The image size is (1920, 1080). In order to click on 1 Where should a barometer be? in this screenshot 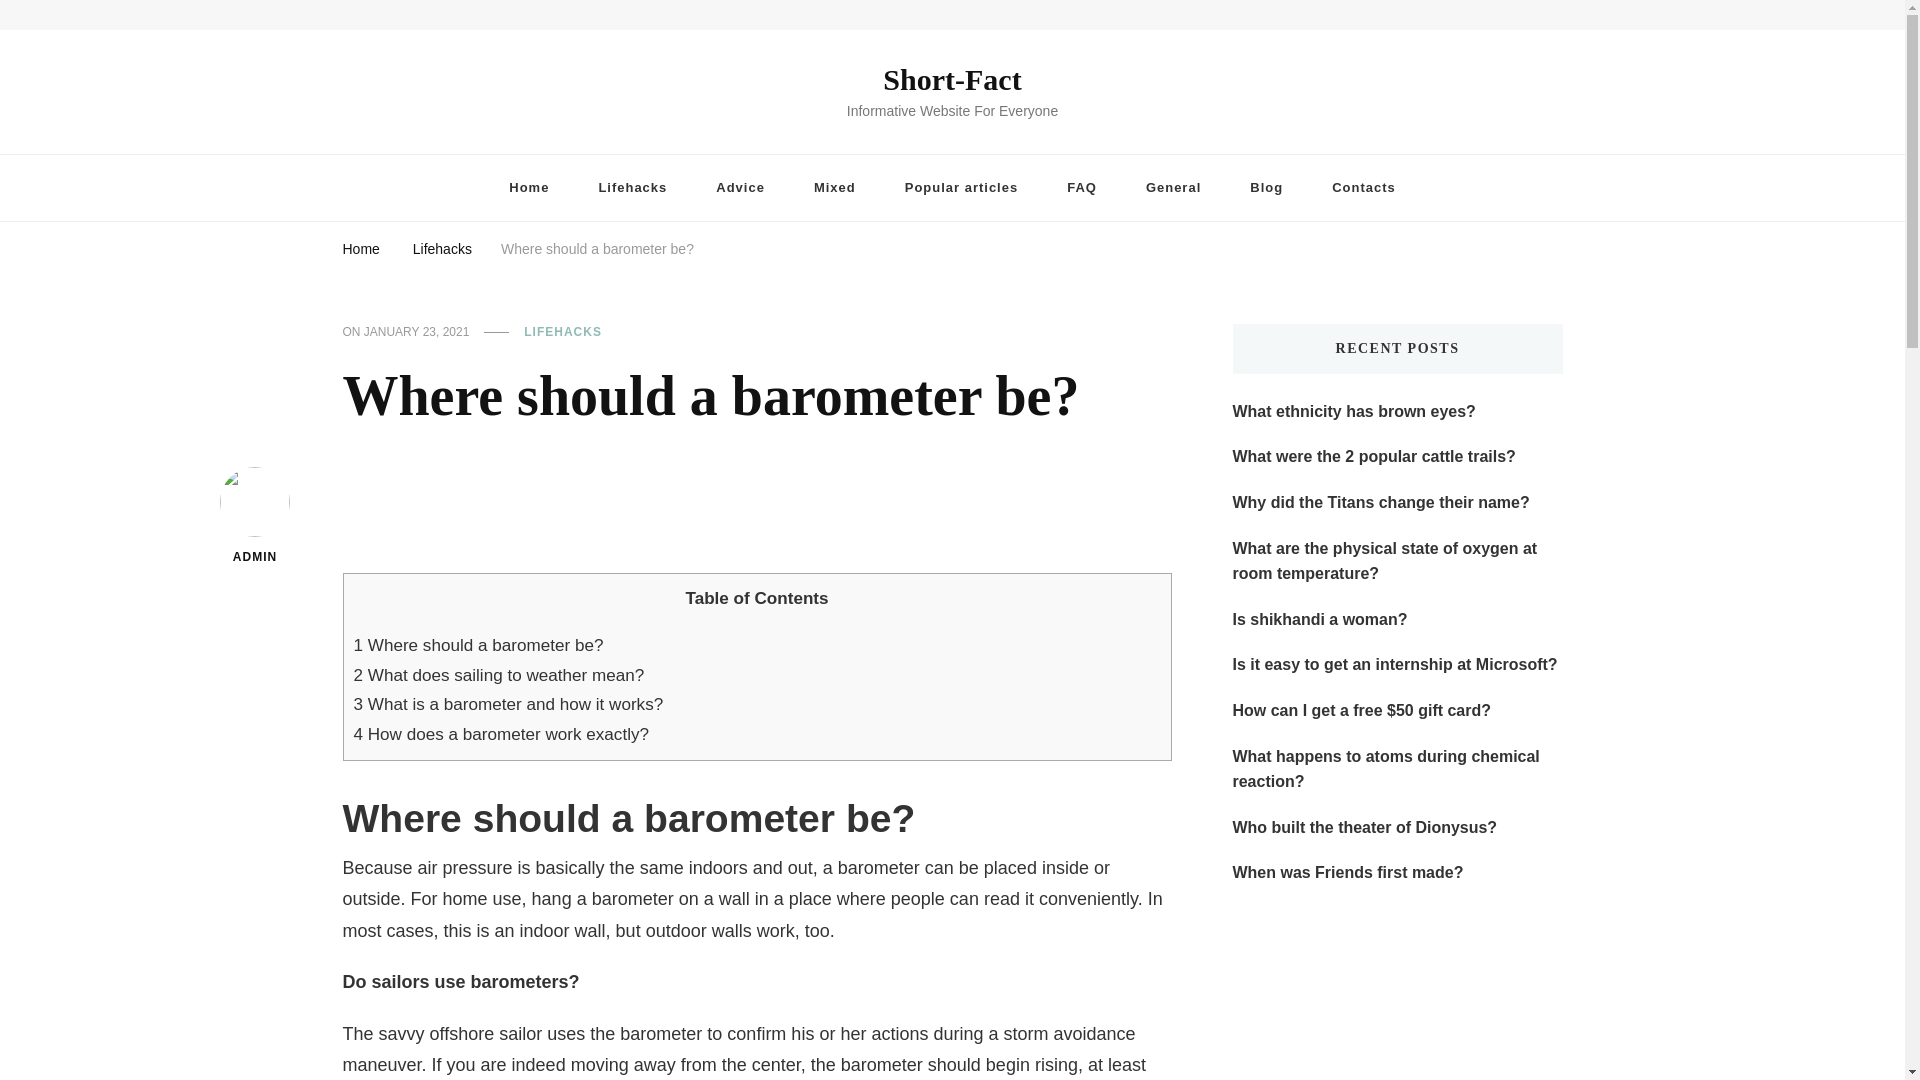, I will do `click(478, 645)`.